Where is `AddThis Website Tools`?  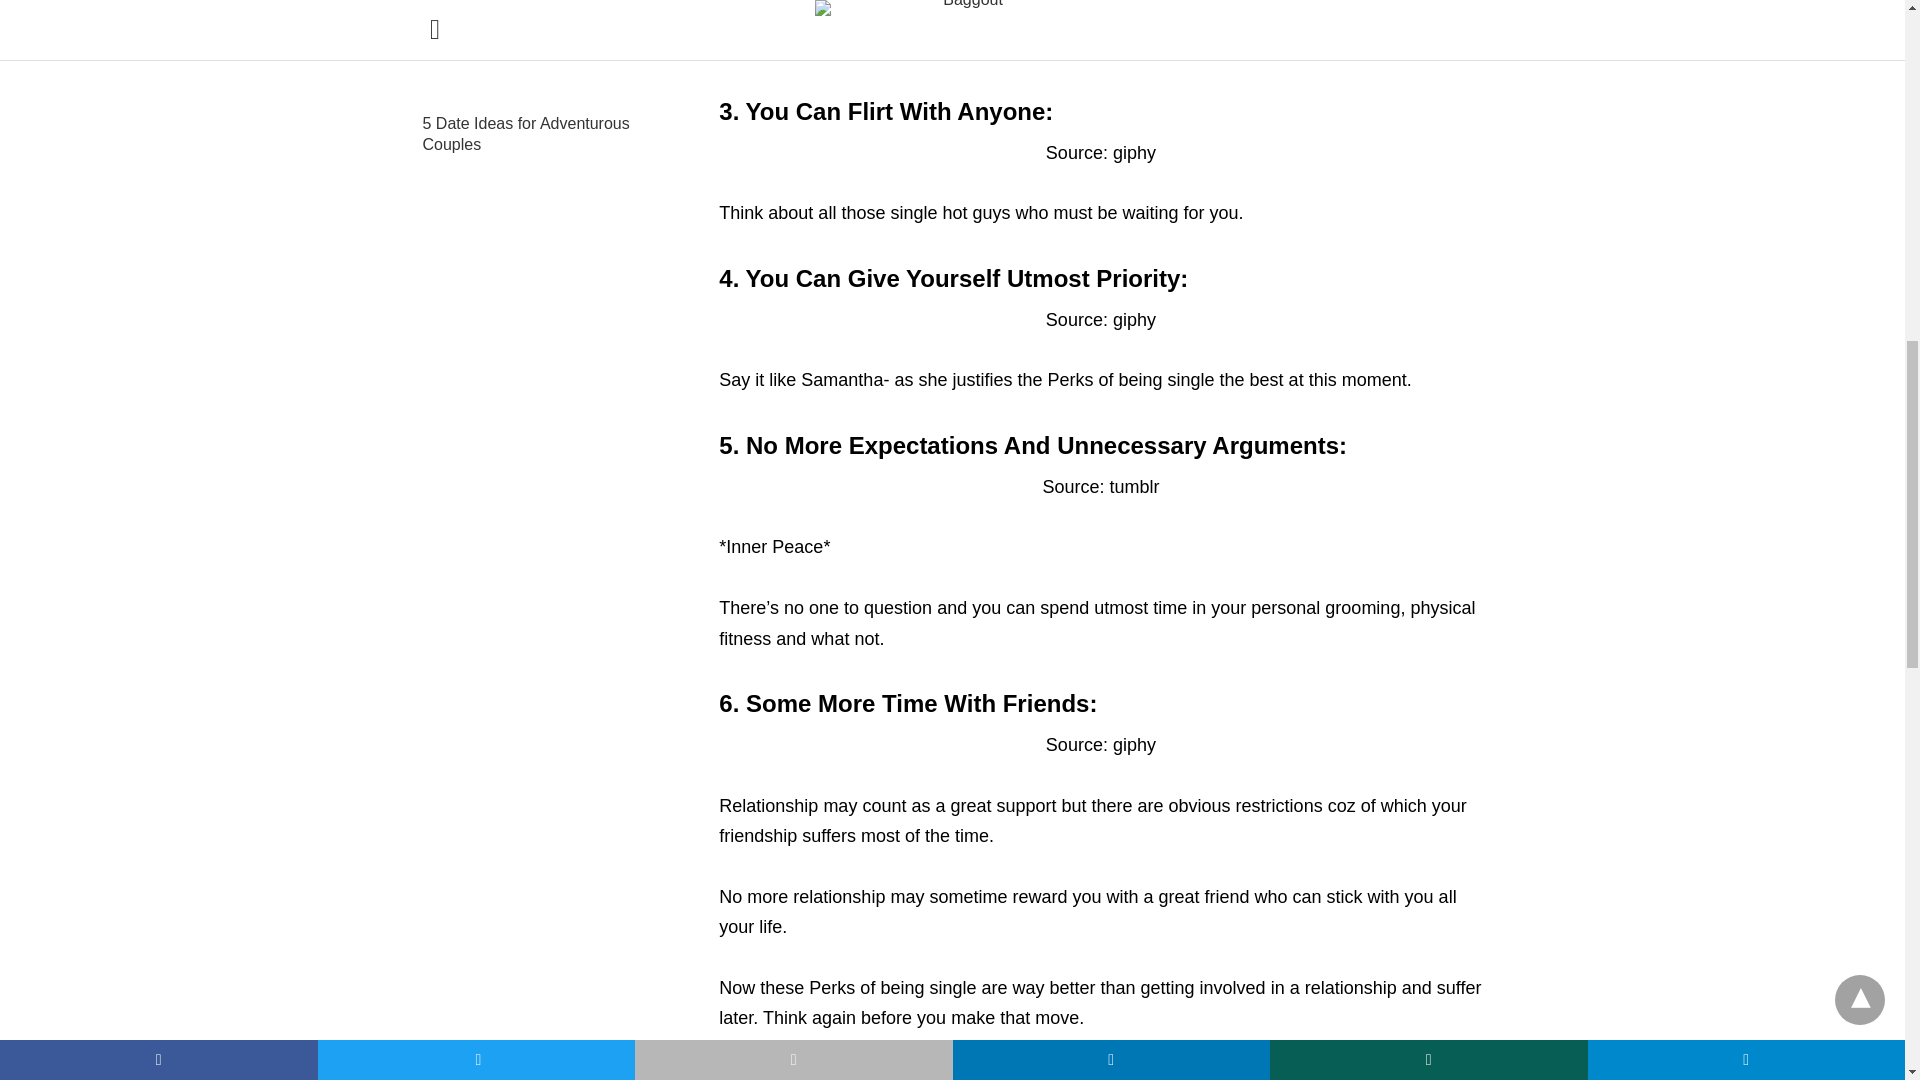 AddThis Website Tools is located at coordinates (878, 1072).